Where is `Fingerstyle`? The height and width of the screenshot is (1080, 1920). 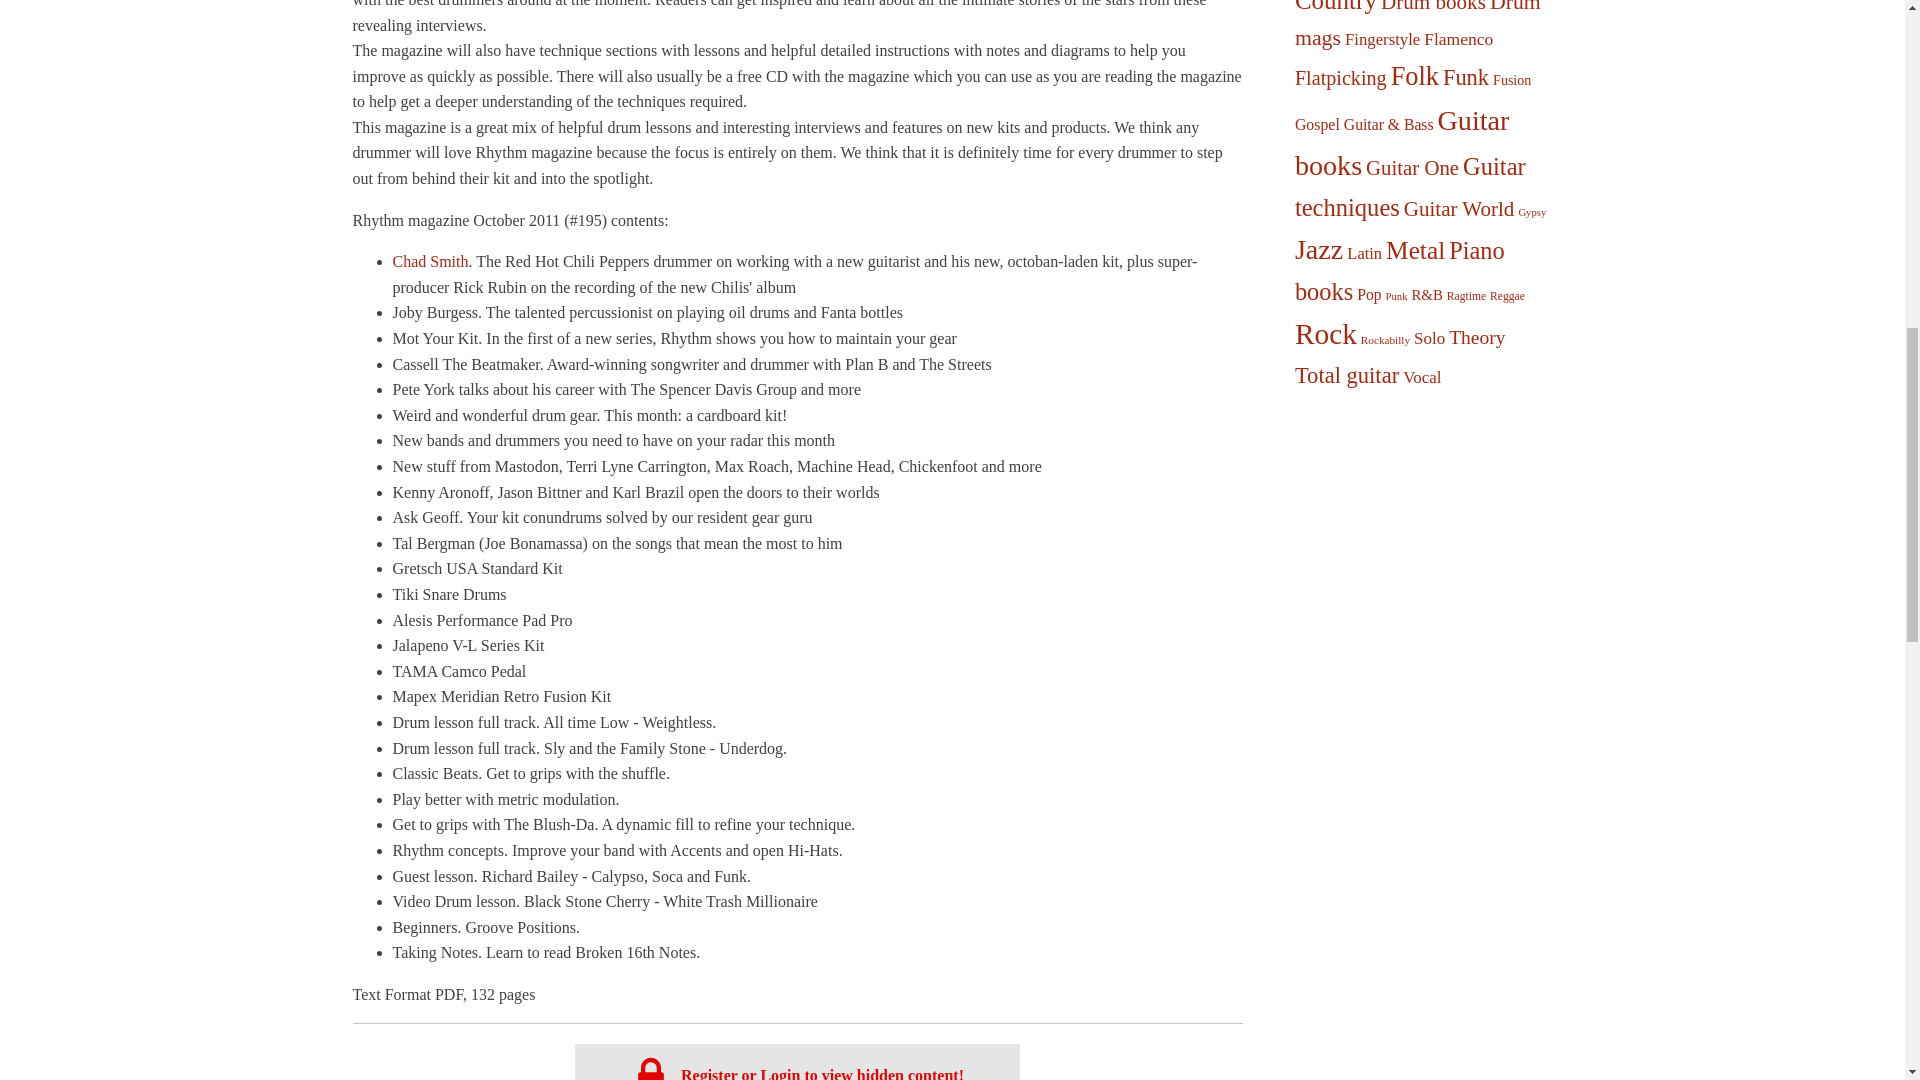
Fingerstyle is located at coordinates (1382, 39).